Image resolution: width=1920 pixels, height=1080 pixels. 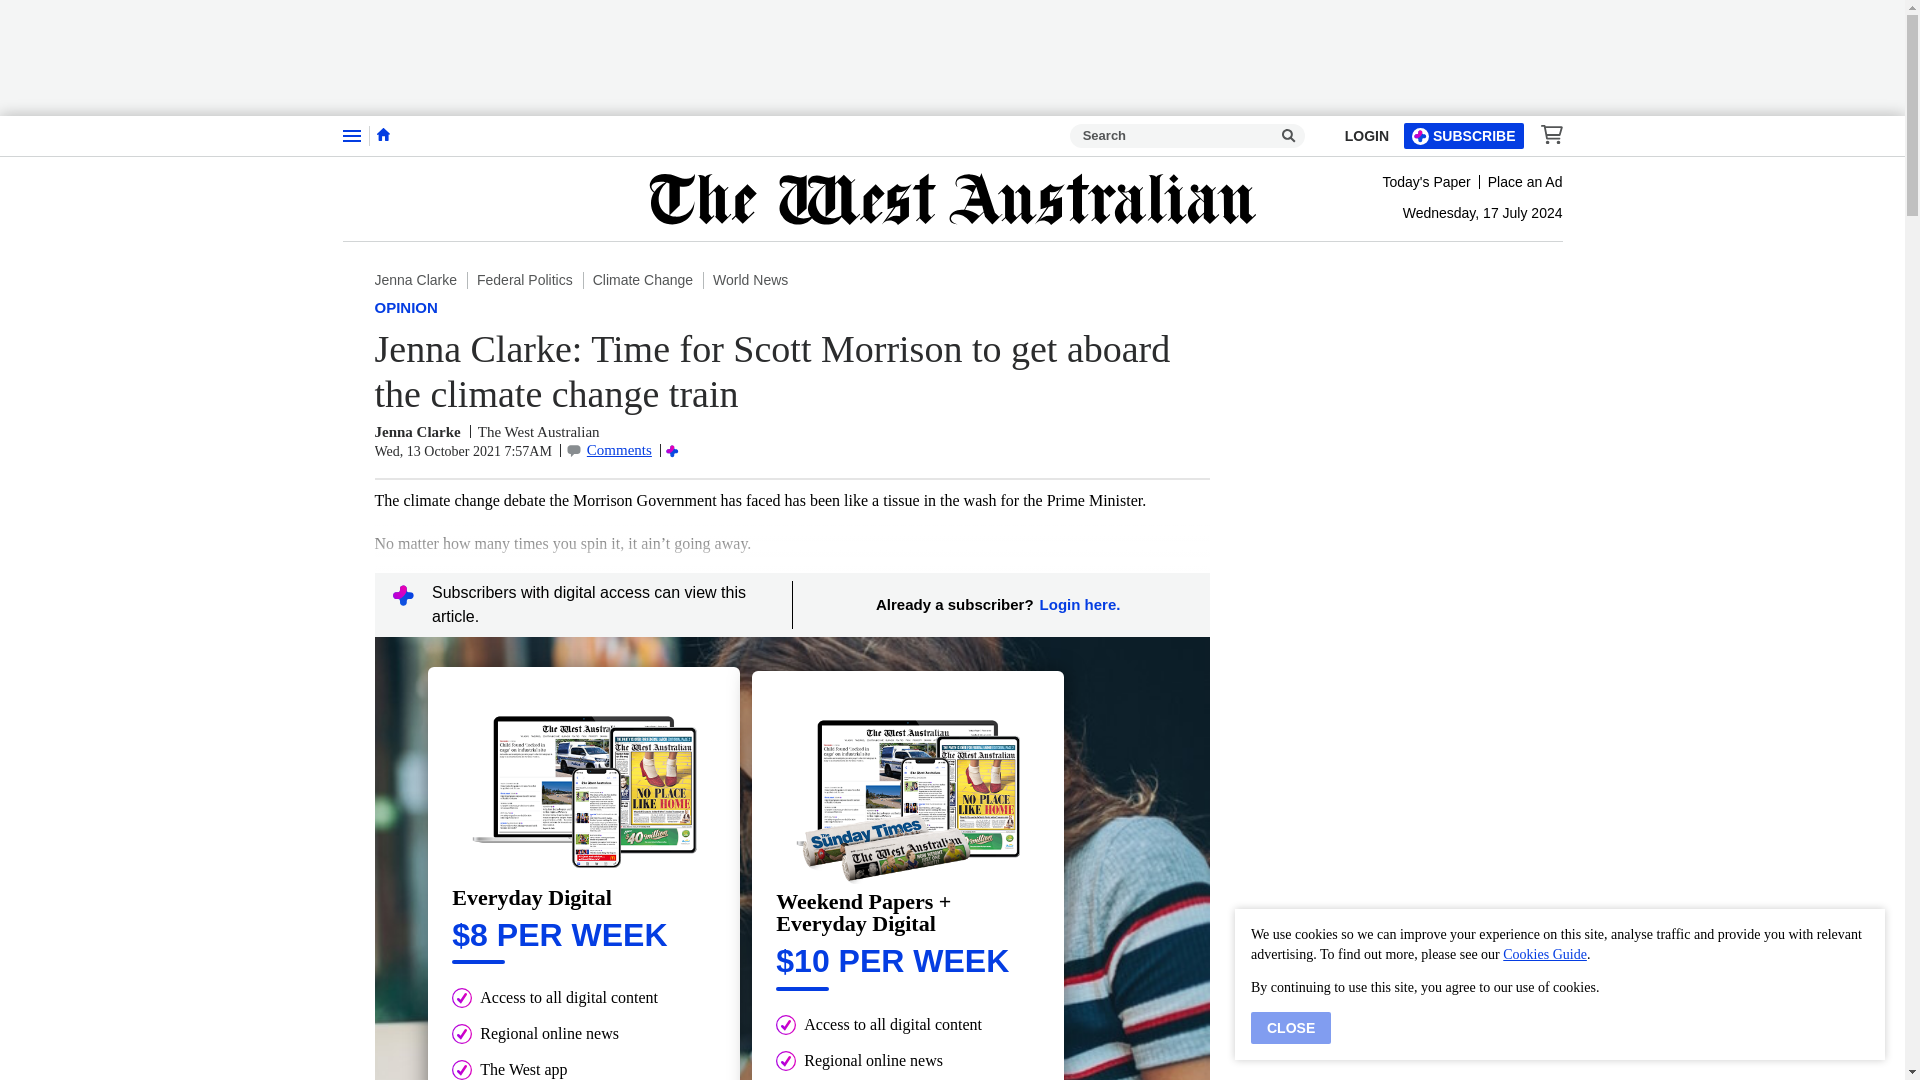 What do you see at coordinates (382, 134) in the screenshot?
I see `Home` at bounding box center [382, 134].